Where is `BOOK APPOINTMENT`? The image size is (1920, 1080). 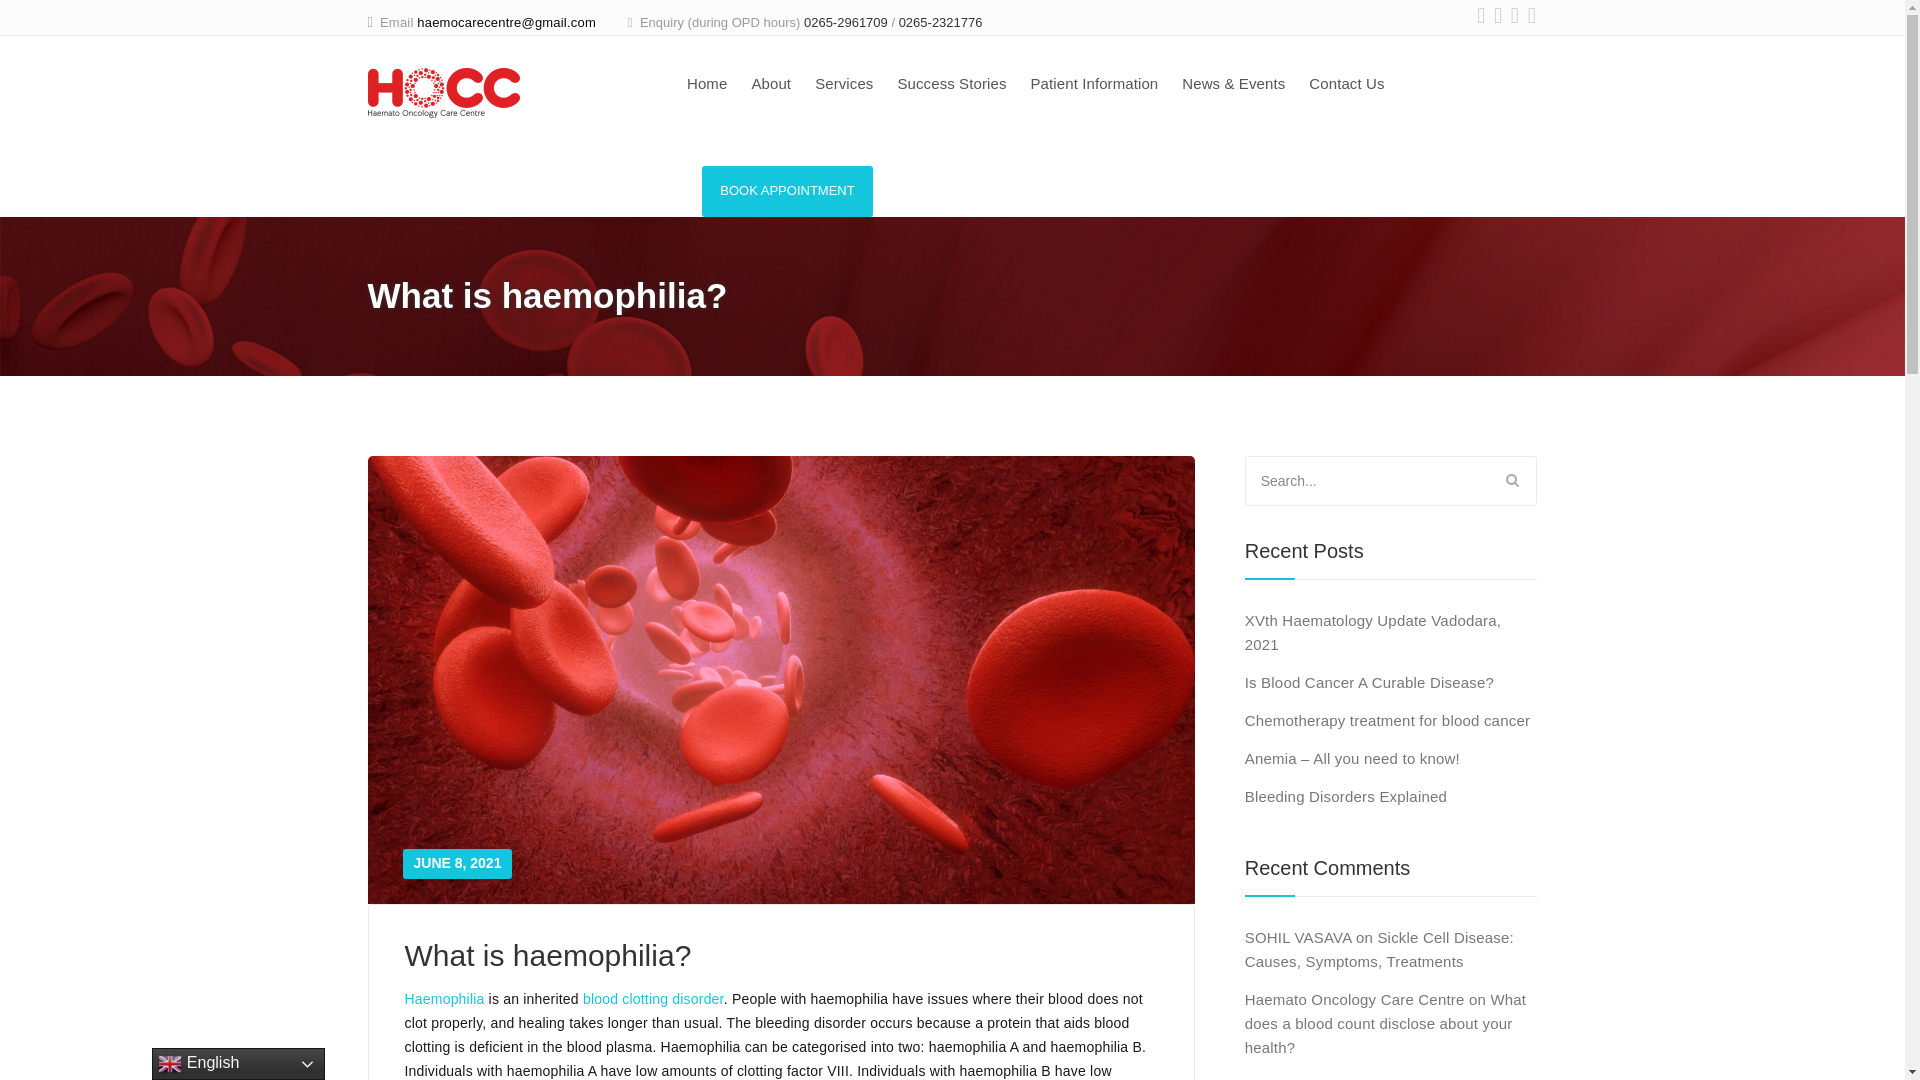 BOOK APPOINTMENT is located at coordinates (788, 192).